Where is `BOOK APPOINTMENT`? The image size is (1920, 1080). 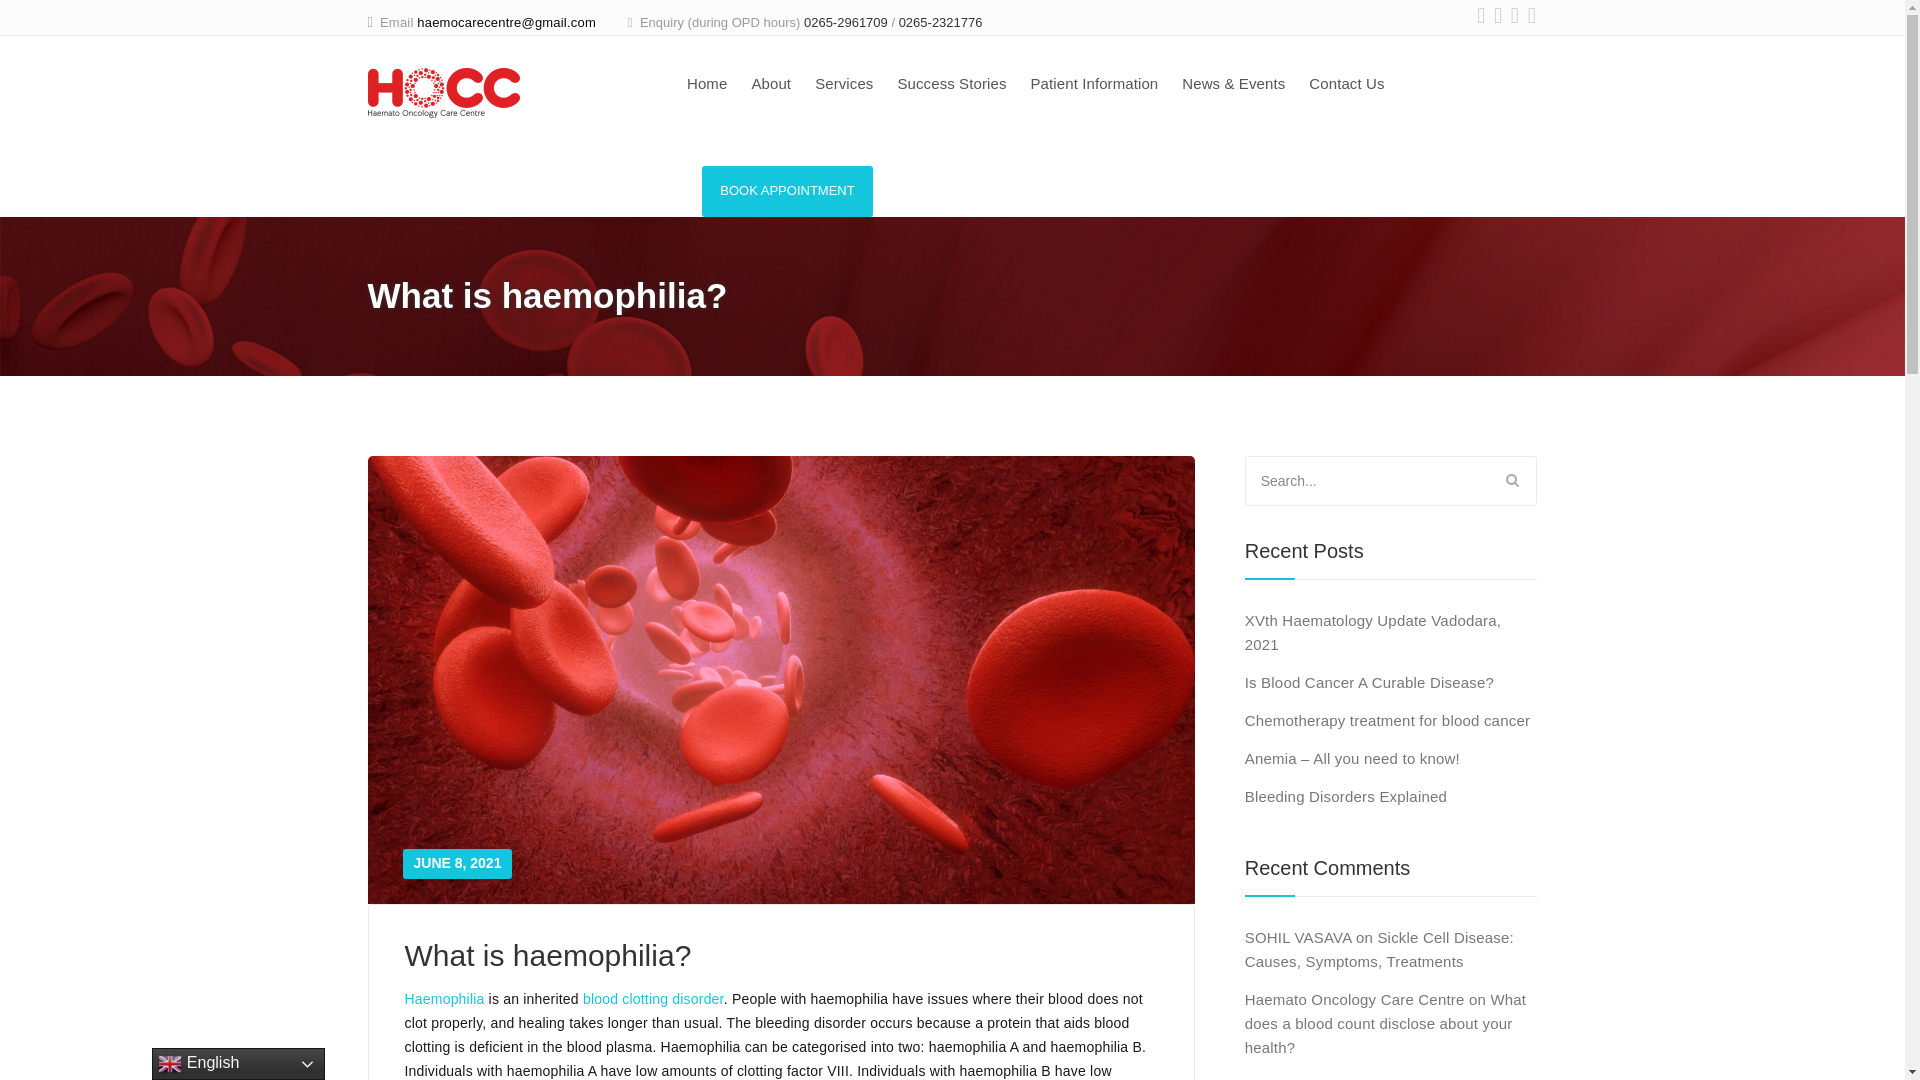 BOOK APPOINTMENT is located at coordinates (788, 192).